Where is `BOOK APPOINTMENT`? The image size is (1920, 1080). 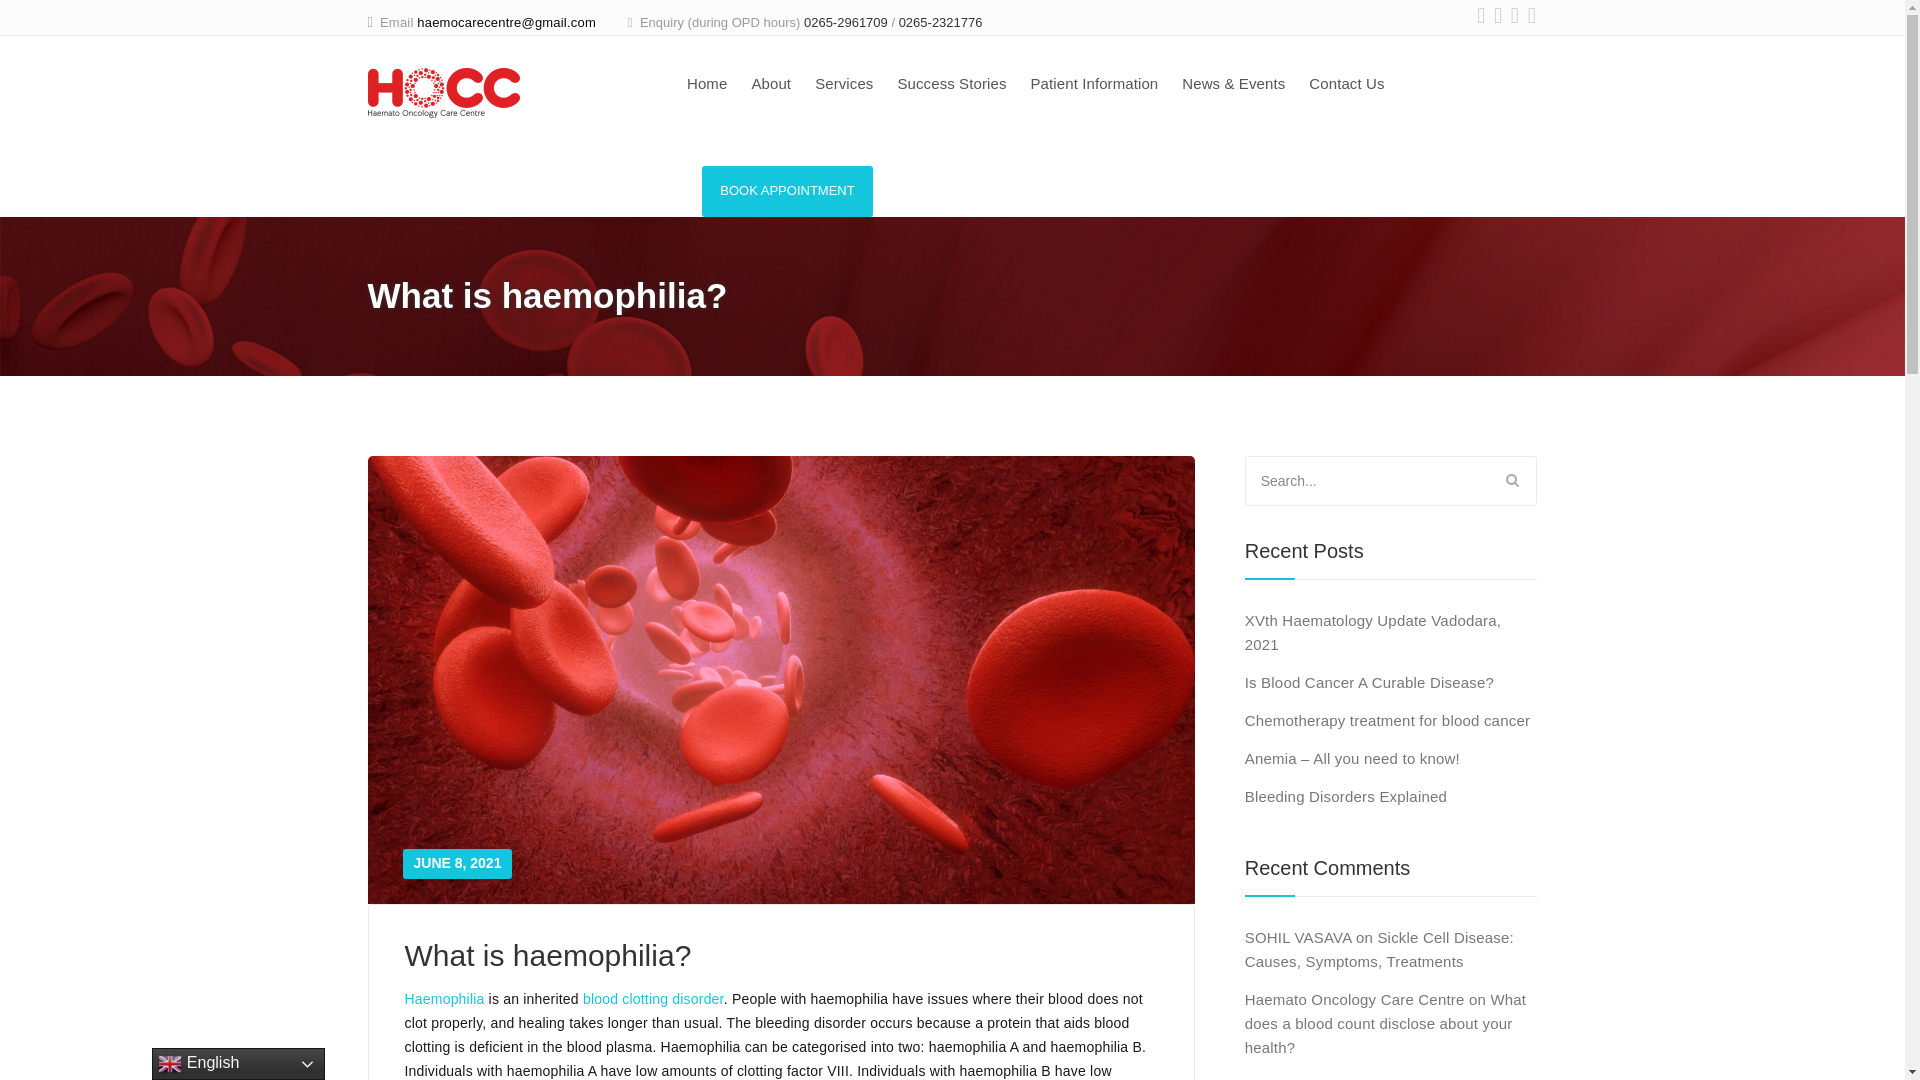 BOOK APPOINTMENT is located at coordinates (788, 192).